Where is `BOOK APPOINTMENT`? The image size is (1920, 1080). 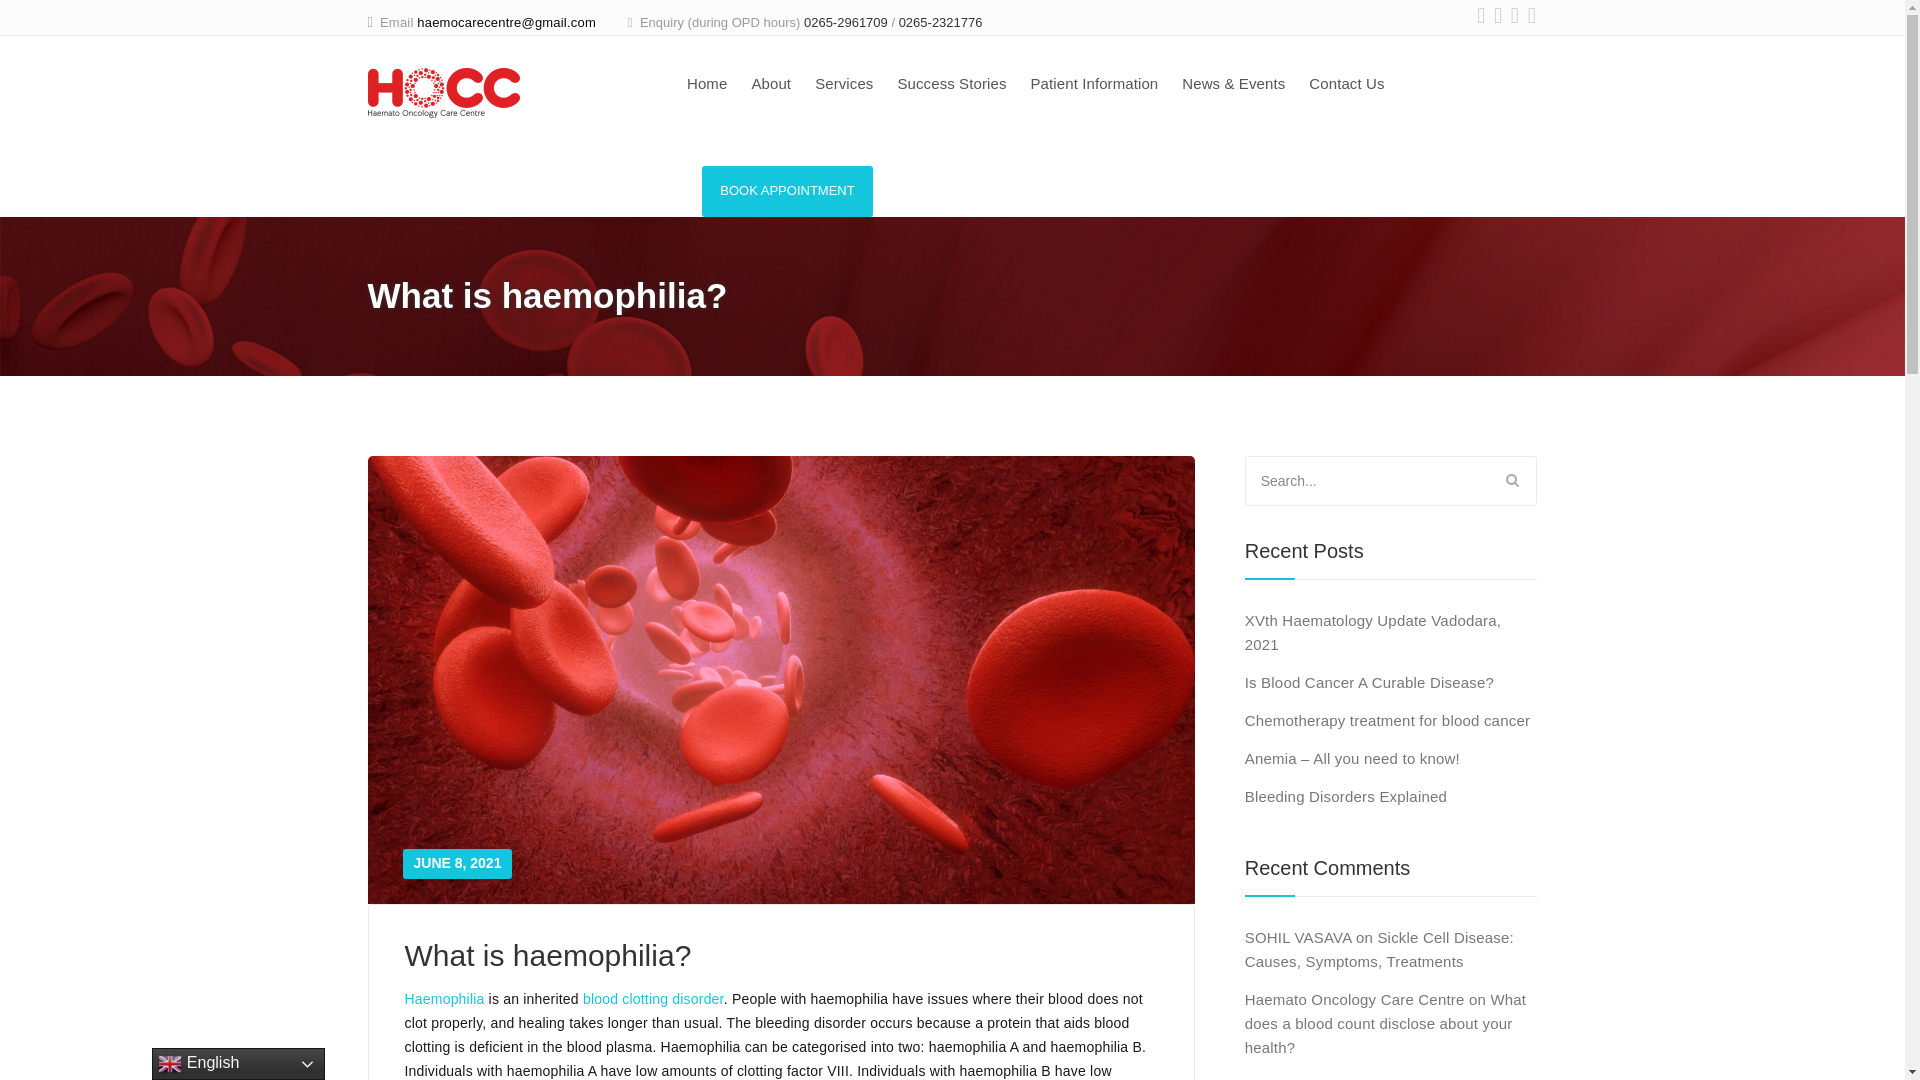 BOOK APPOINTMENT is located at coordinates (788, 192).